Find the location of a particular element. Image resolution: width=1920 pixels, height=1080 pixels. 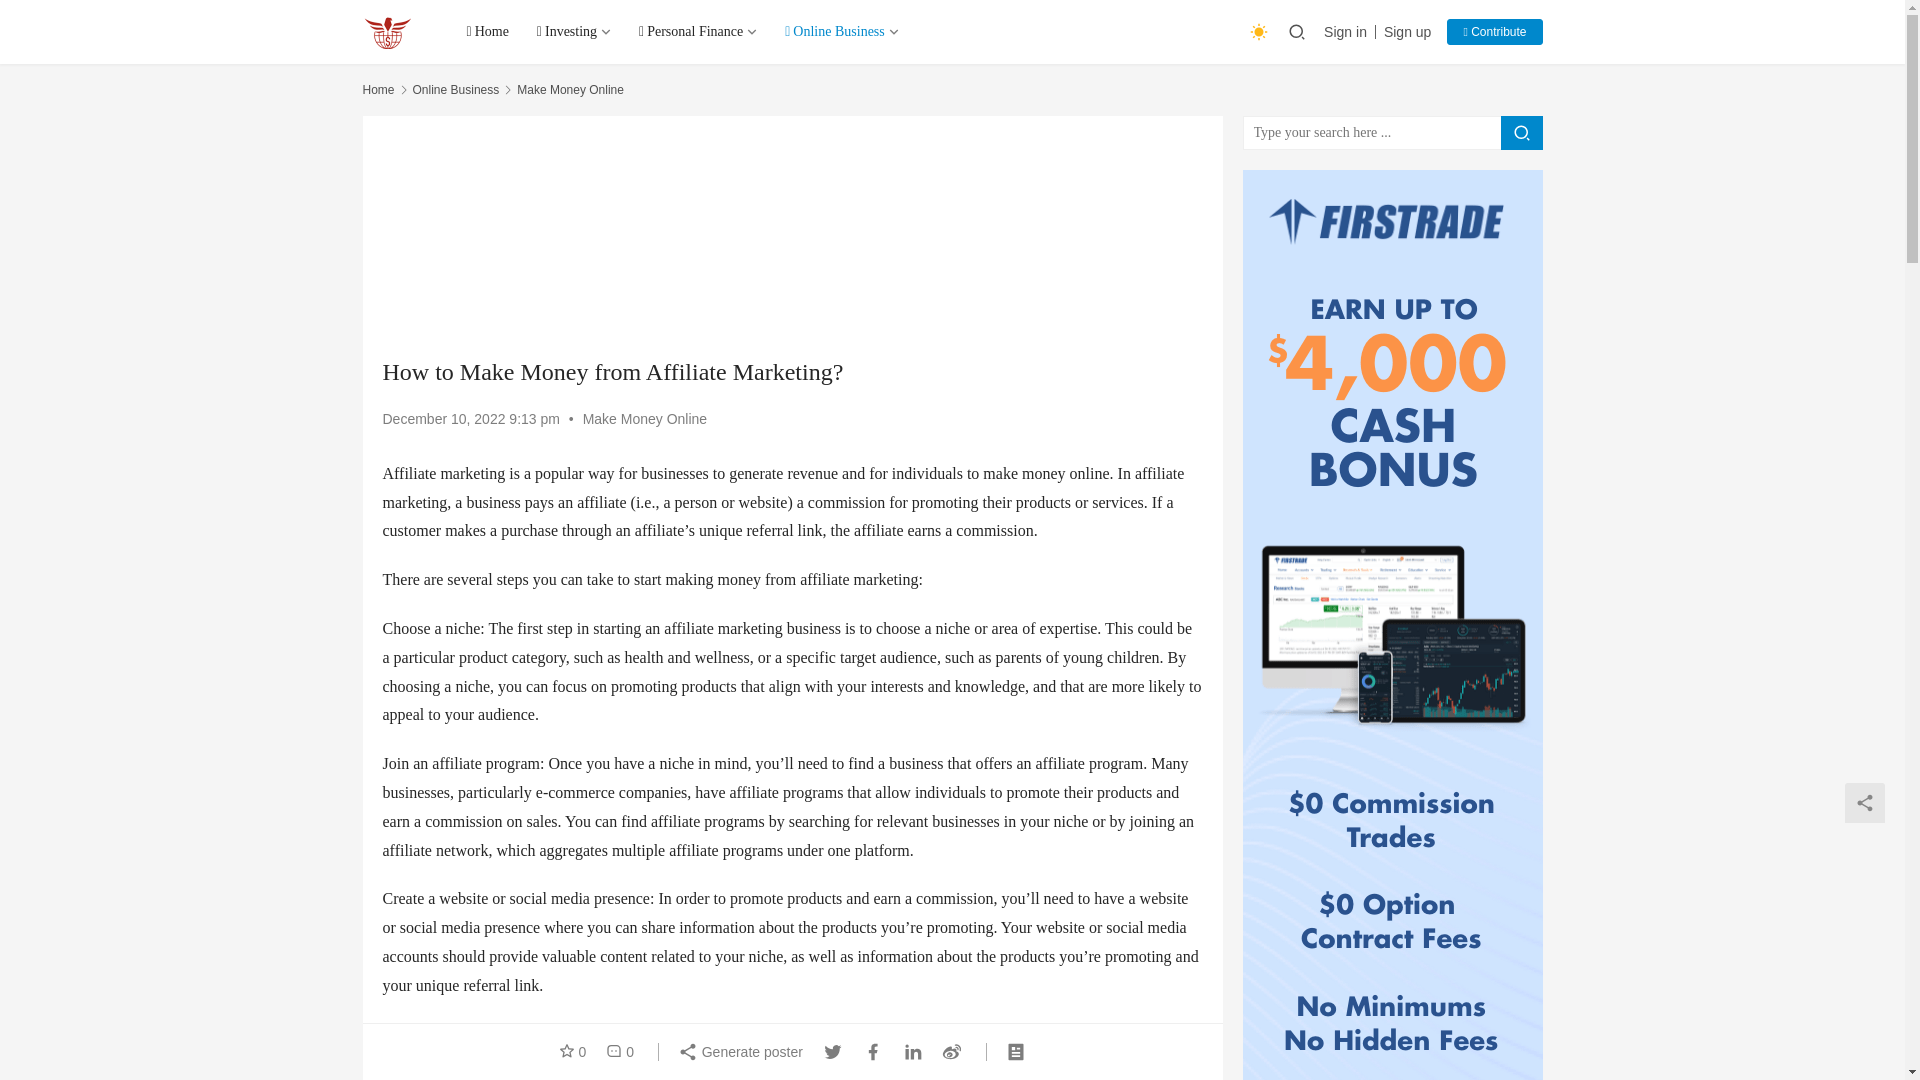

Online Business is located at coordinates (842, 32).